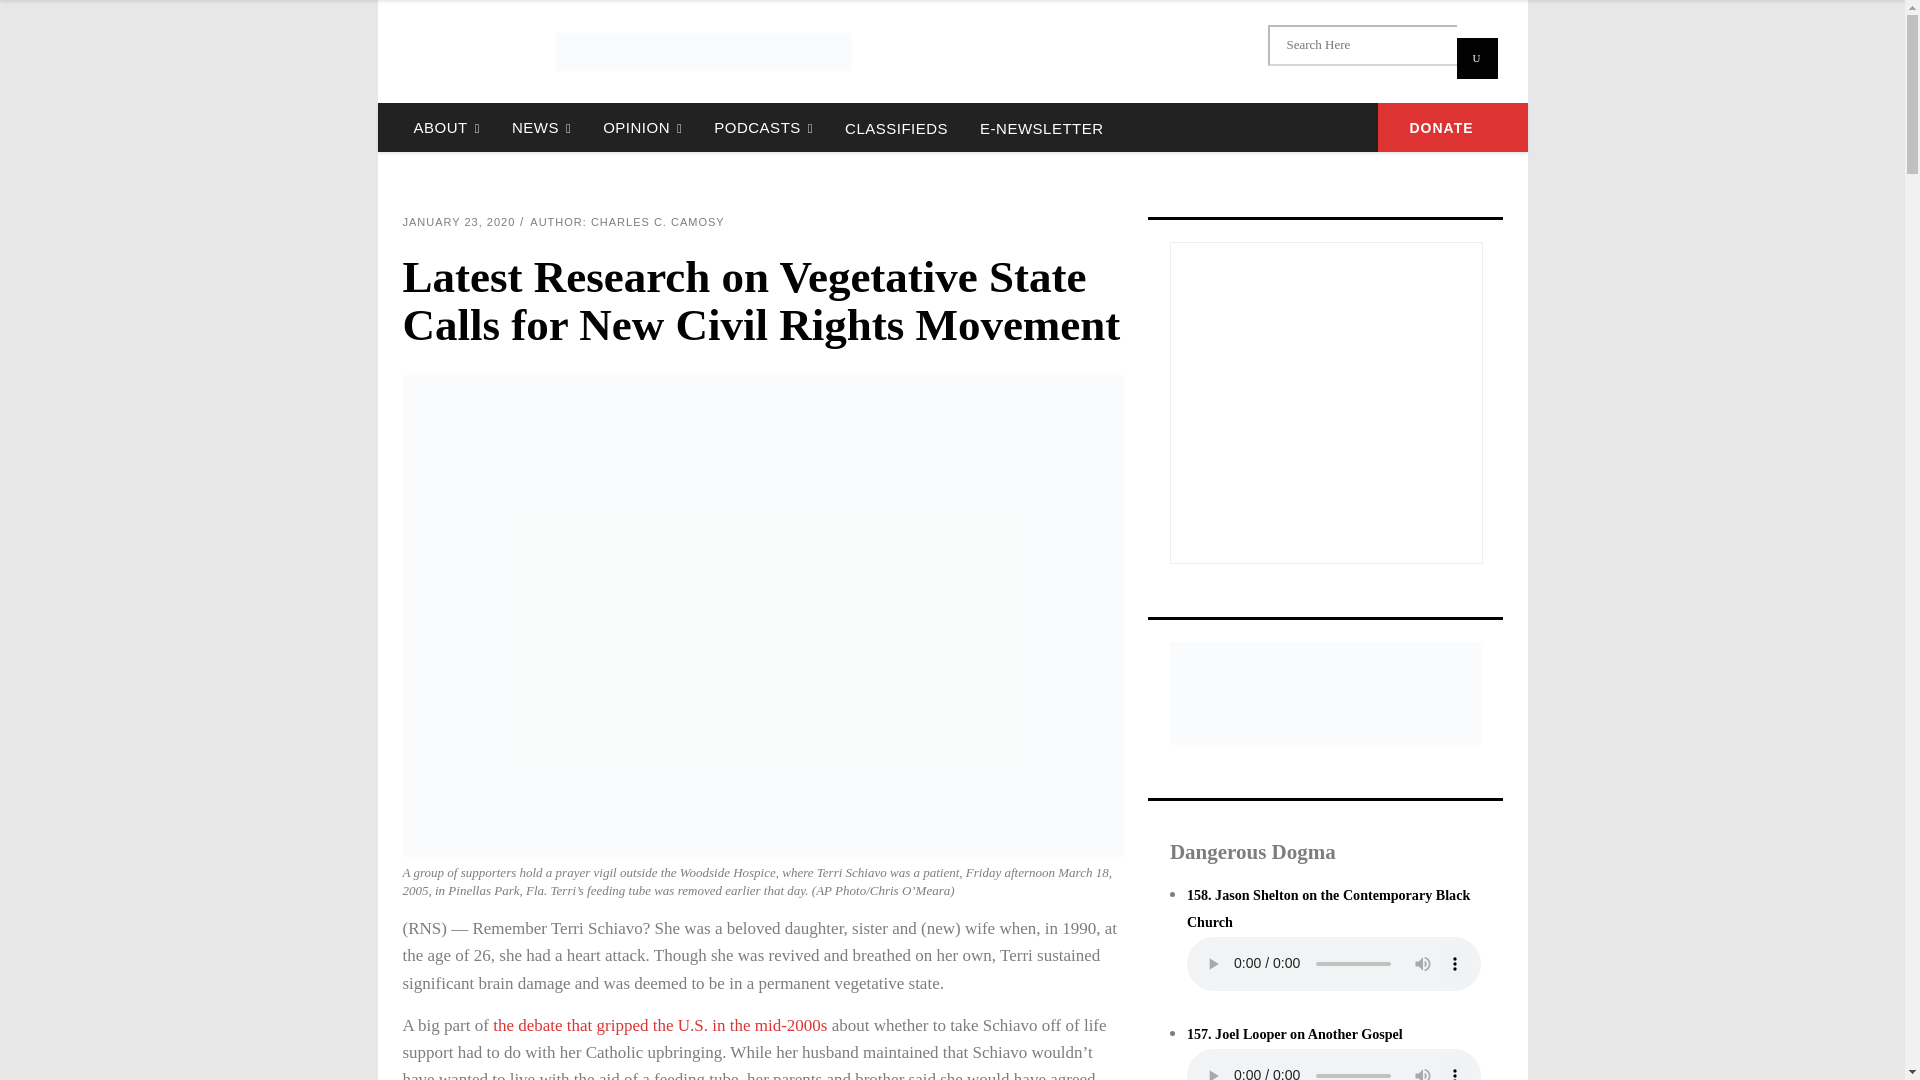 This screenshot has height=1080, width=1920. Describe the element at coordinates (764, 127) in the screenshot. I see `PODCASTS` at that location.